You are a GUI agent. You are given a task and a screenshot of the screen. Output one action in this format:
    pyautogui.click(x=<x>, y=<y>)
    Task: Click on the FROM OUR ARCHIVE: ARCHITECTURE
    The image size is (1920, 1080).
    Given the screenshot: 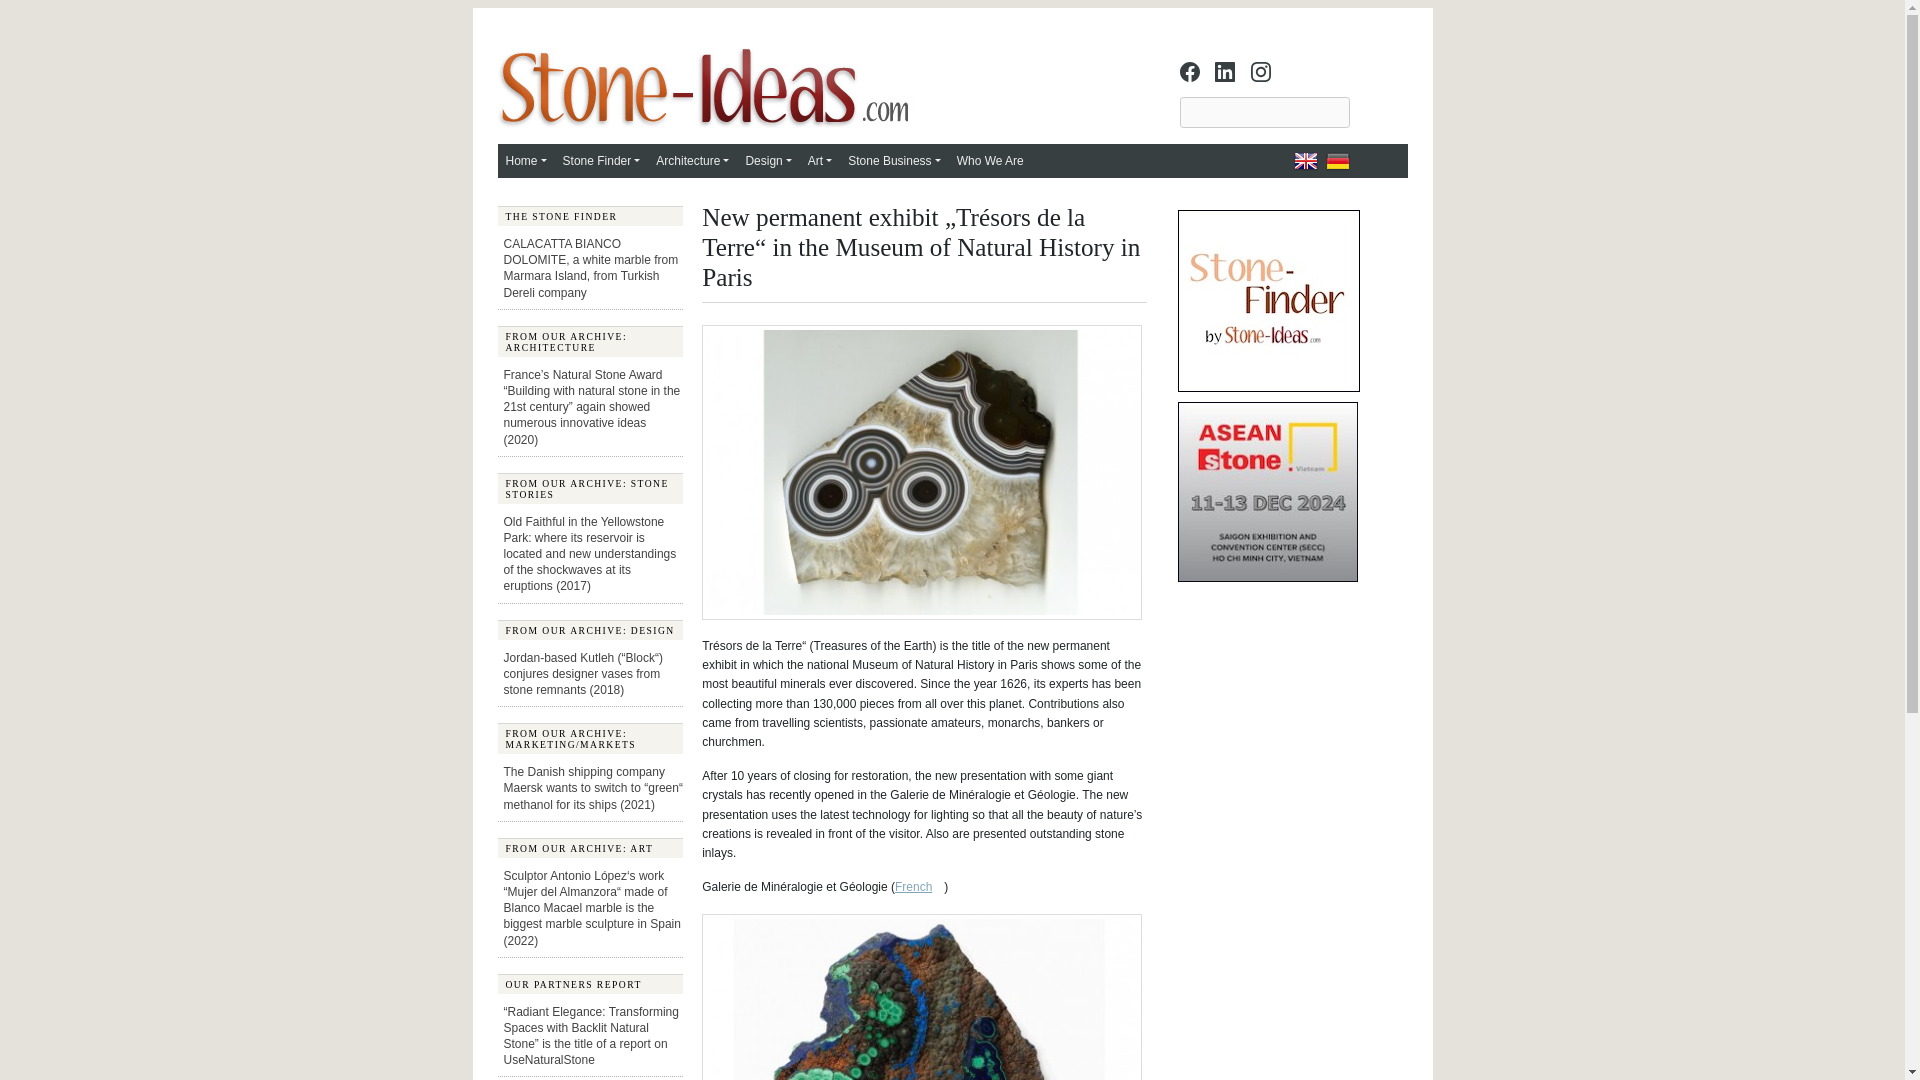 What is the action you would take?
    pyautogui.click(x=590, y=342)
    